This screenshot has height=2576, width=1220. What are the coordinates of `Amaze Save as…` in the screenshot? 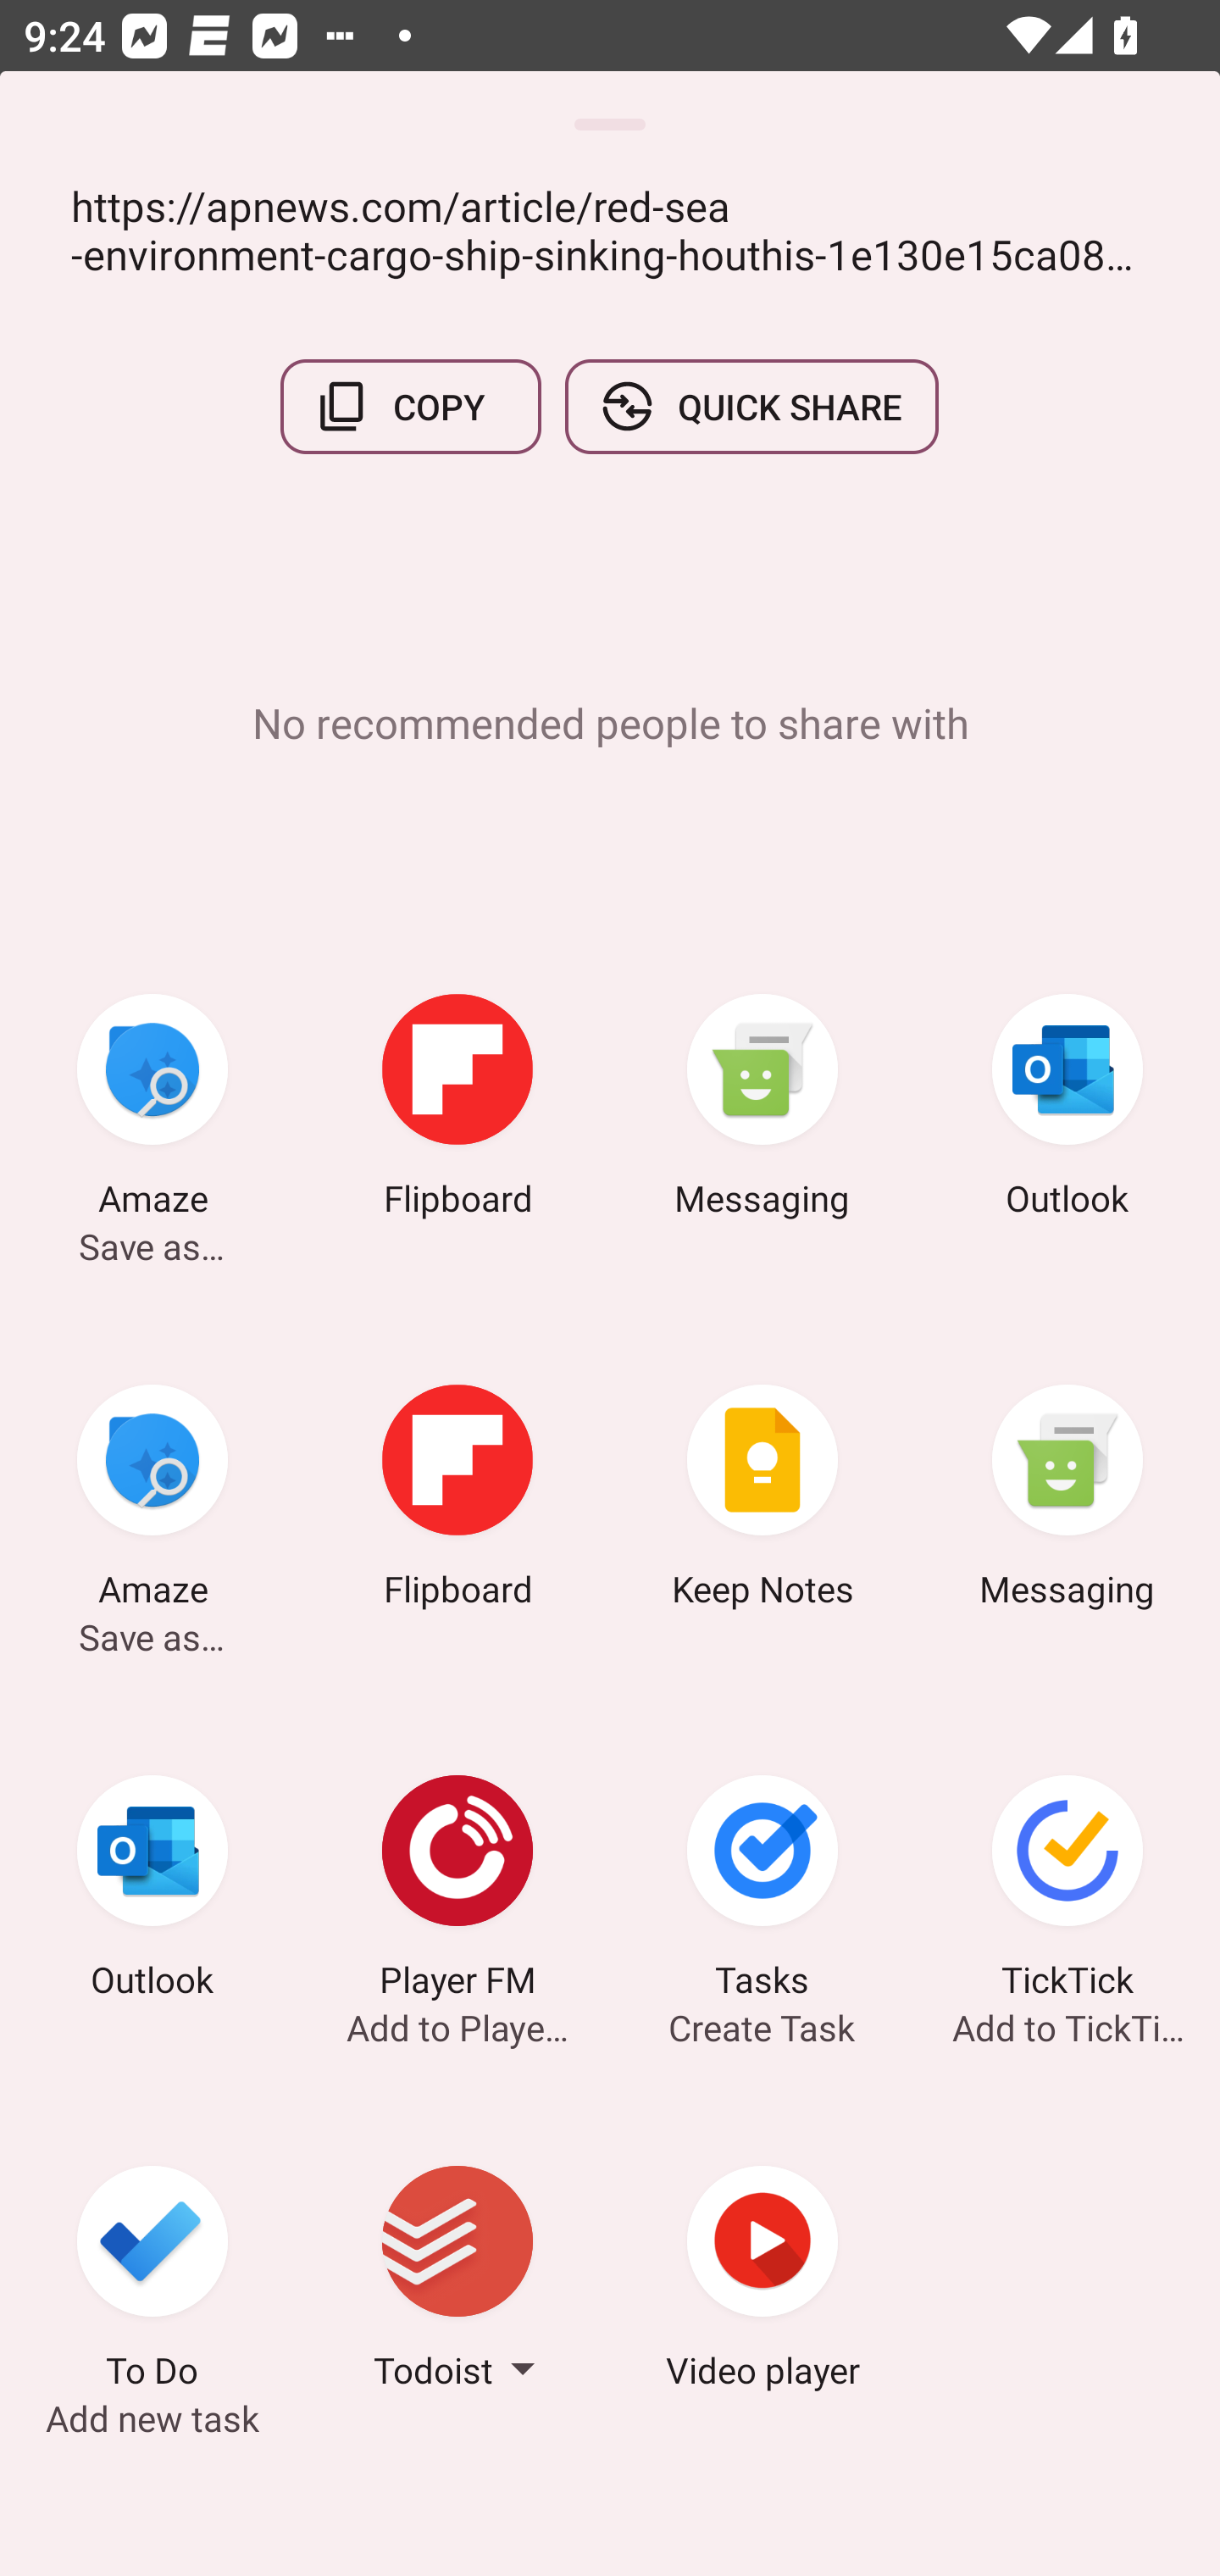 It's located at (152, 1110).